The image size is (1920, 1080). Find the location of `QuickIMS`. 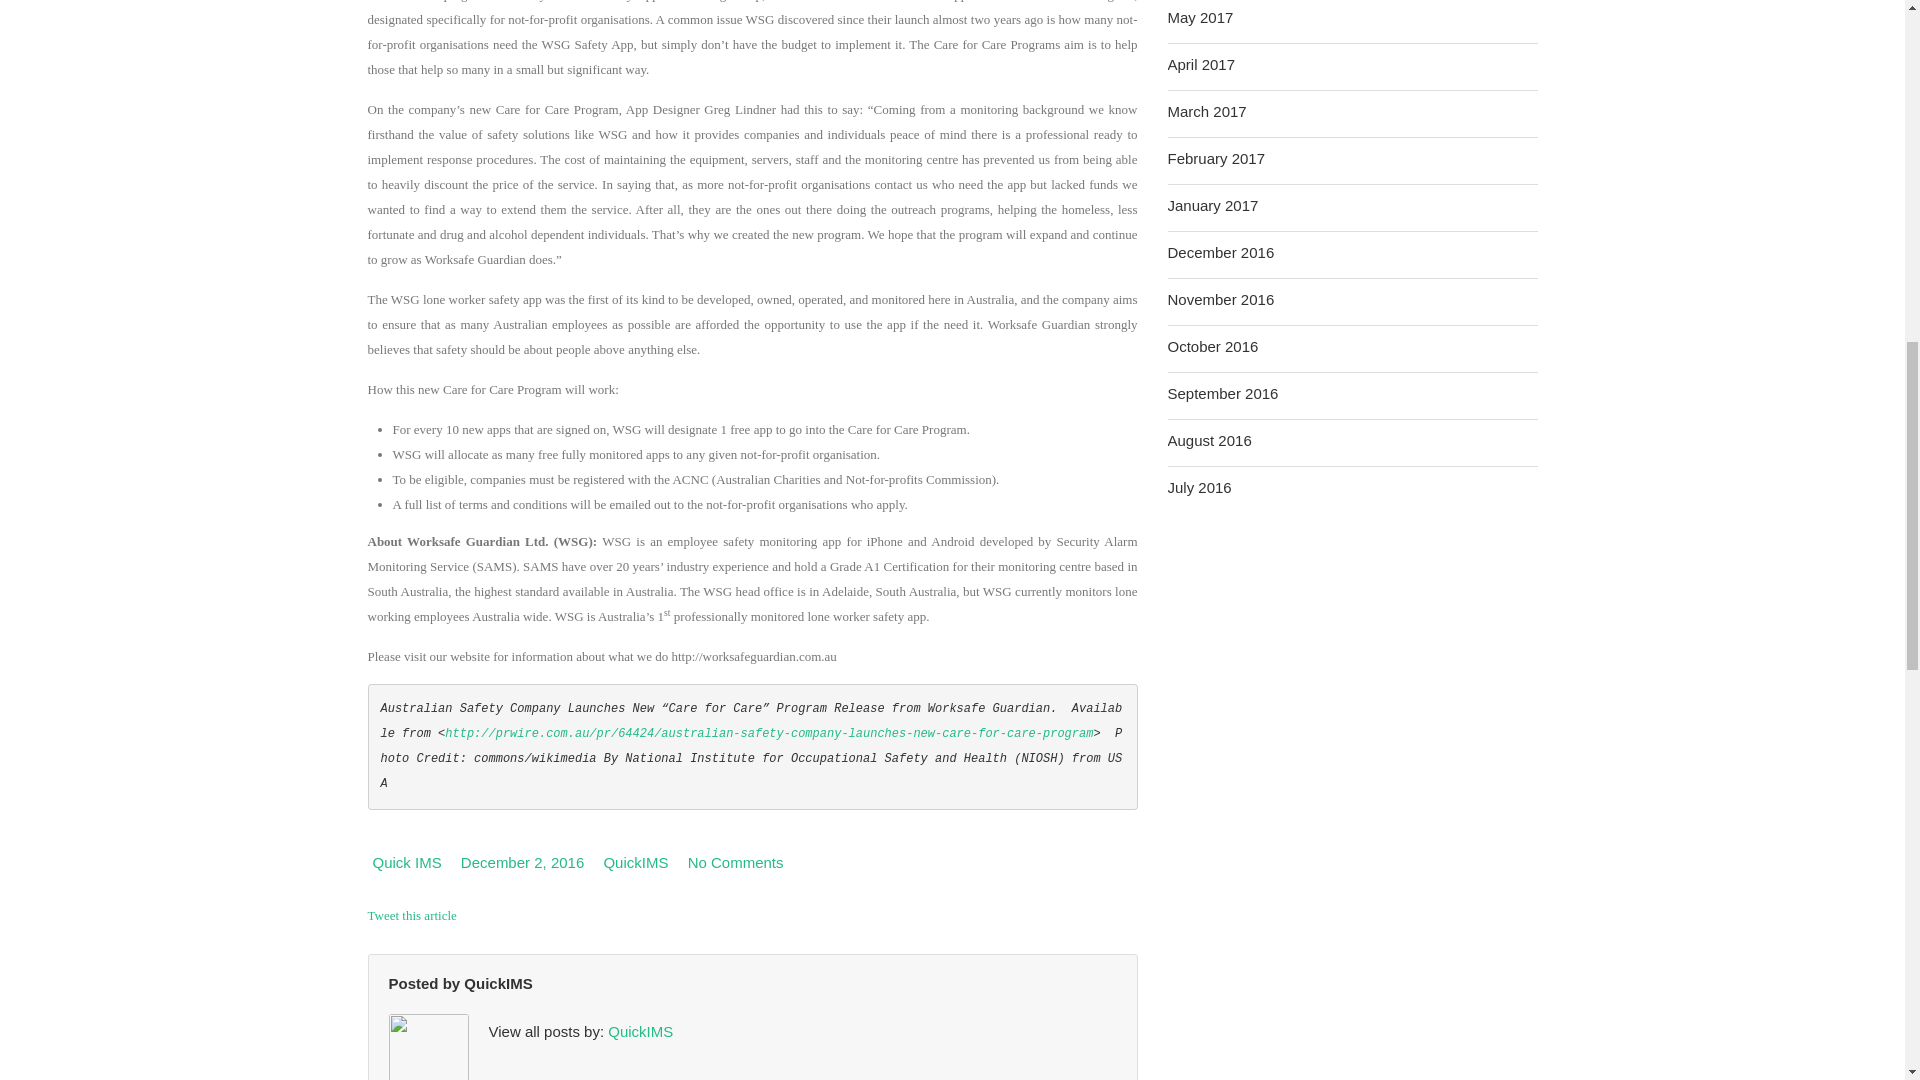

QuickIMS is located at coordinates (498, 984).